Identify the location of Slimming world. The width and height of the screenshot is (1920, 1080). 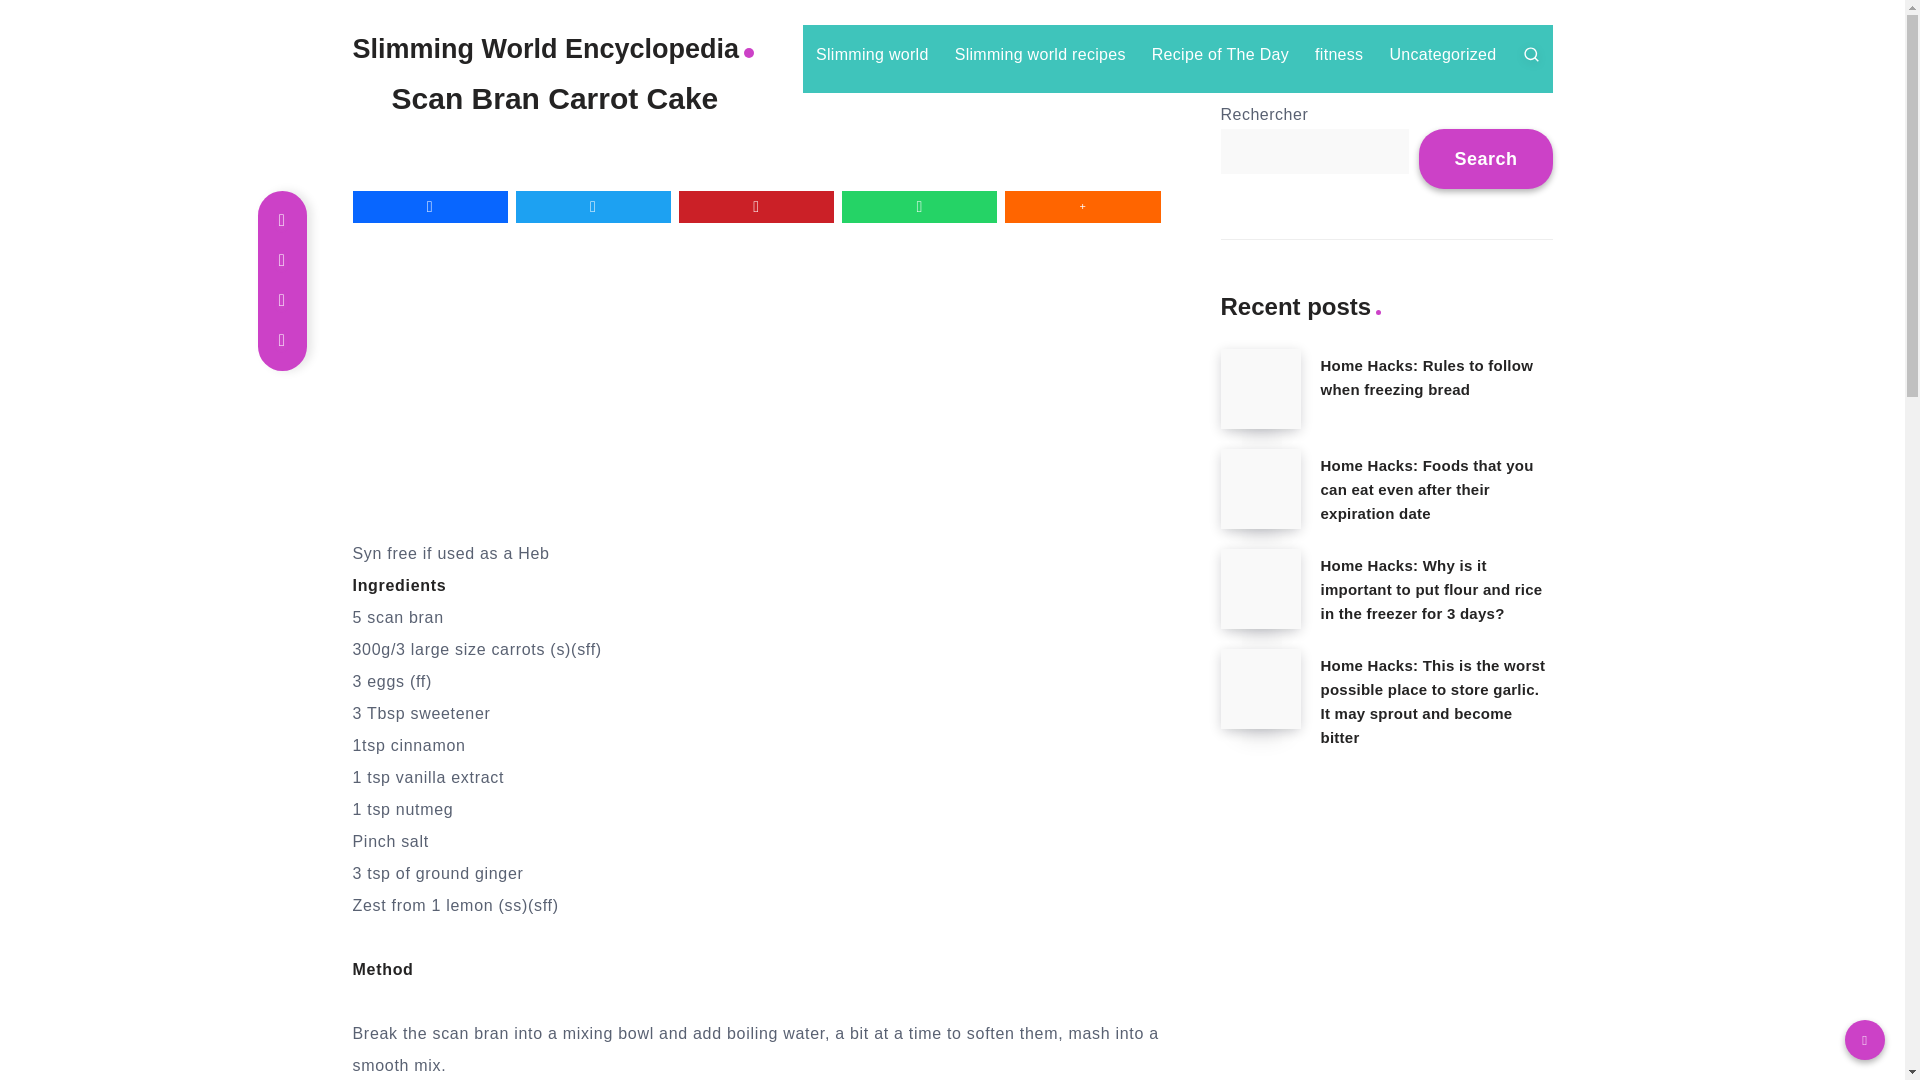
(872, 54).